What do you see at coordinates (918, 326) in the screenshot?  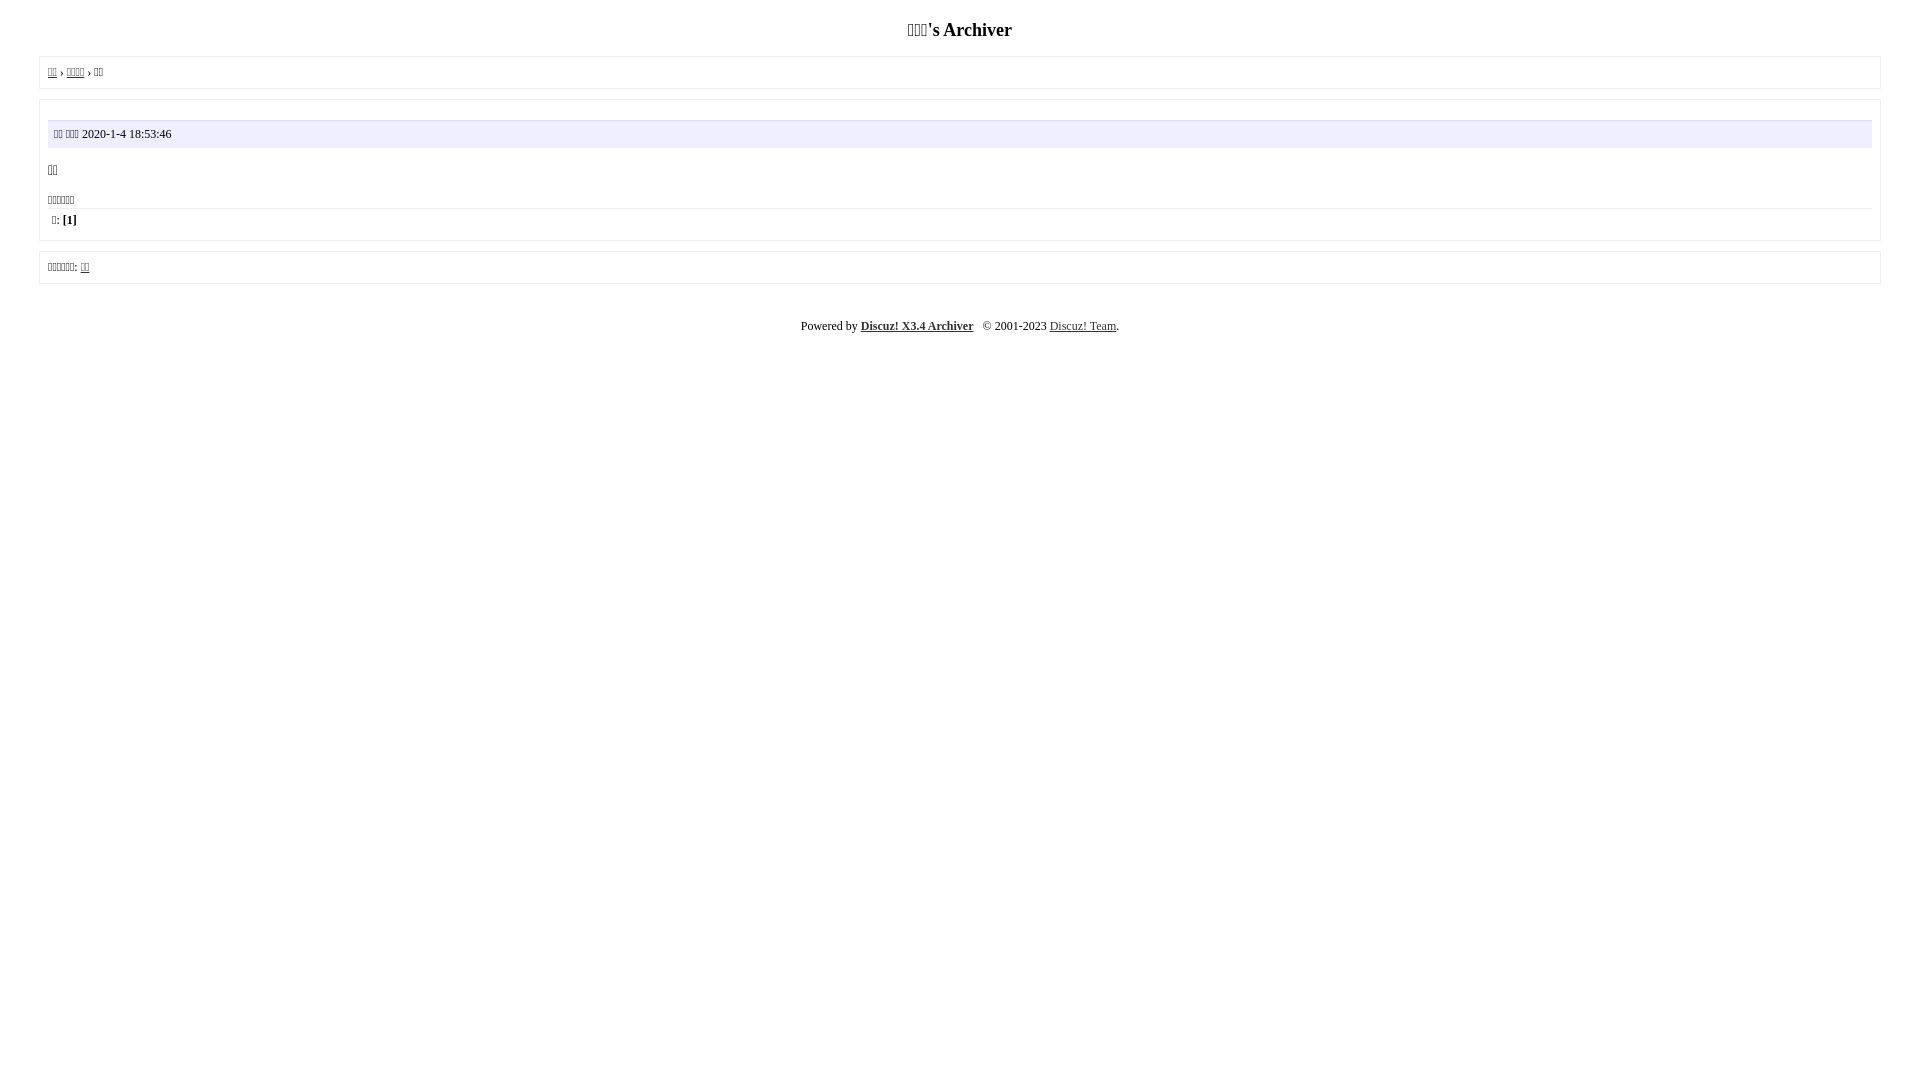 I see `Discuz! X3.4 Archiver` at bounding box center [918, 326].